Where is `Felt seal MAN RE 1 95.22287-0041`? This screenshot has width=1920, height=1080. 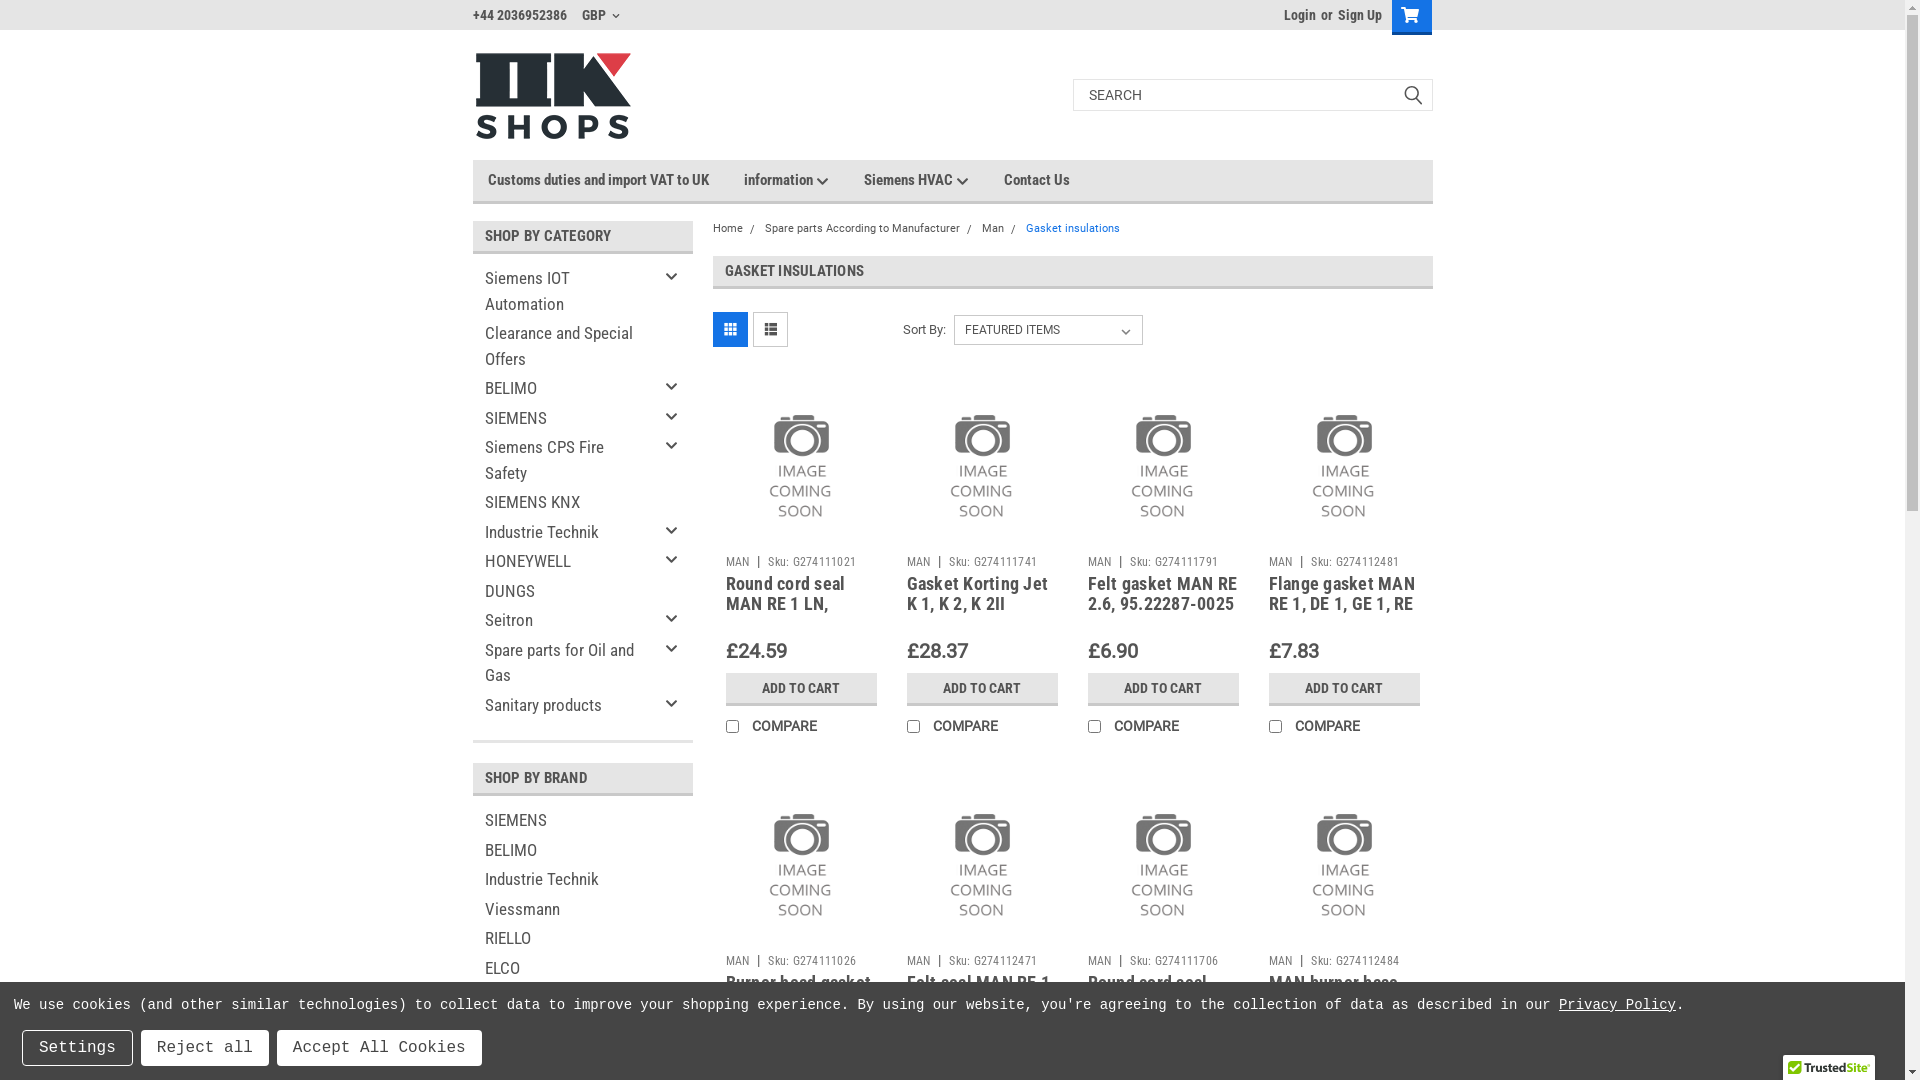
Felt seal MAN RE 1 95.22287-0041 is located at coordinates (978, 993).